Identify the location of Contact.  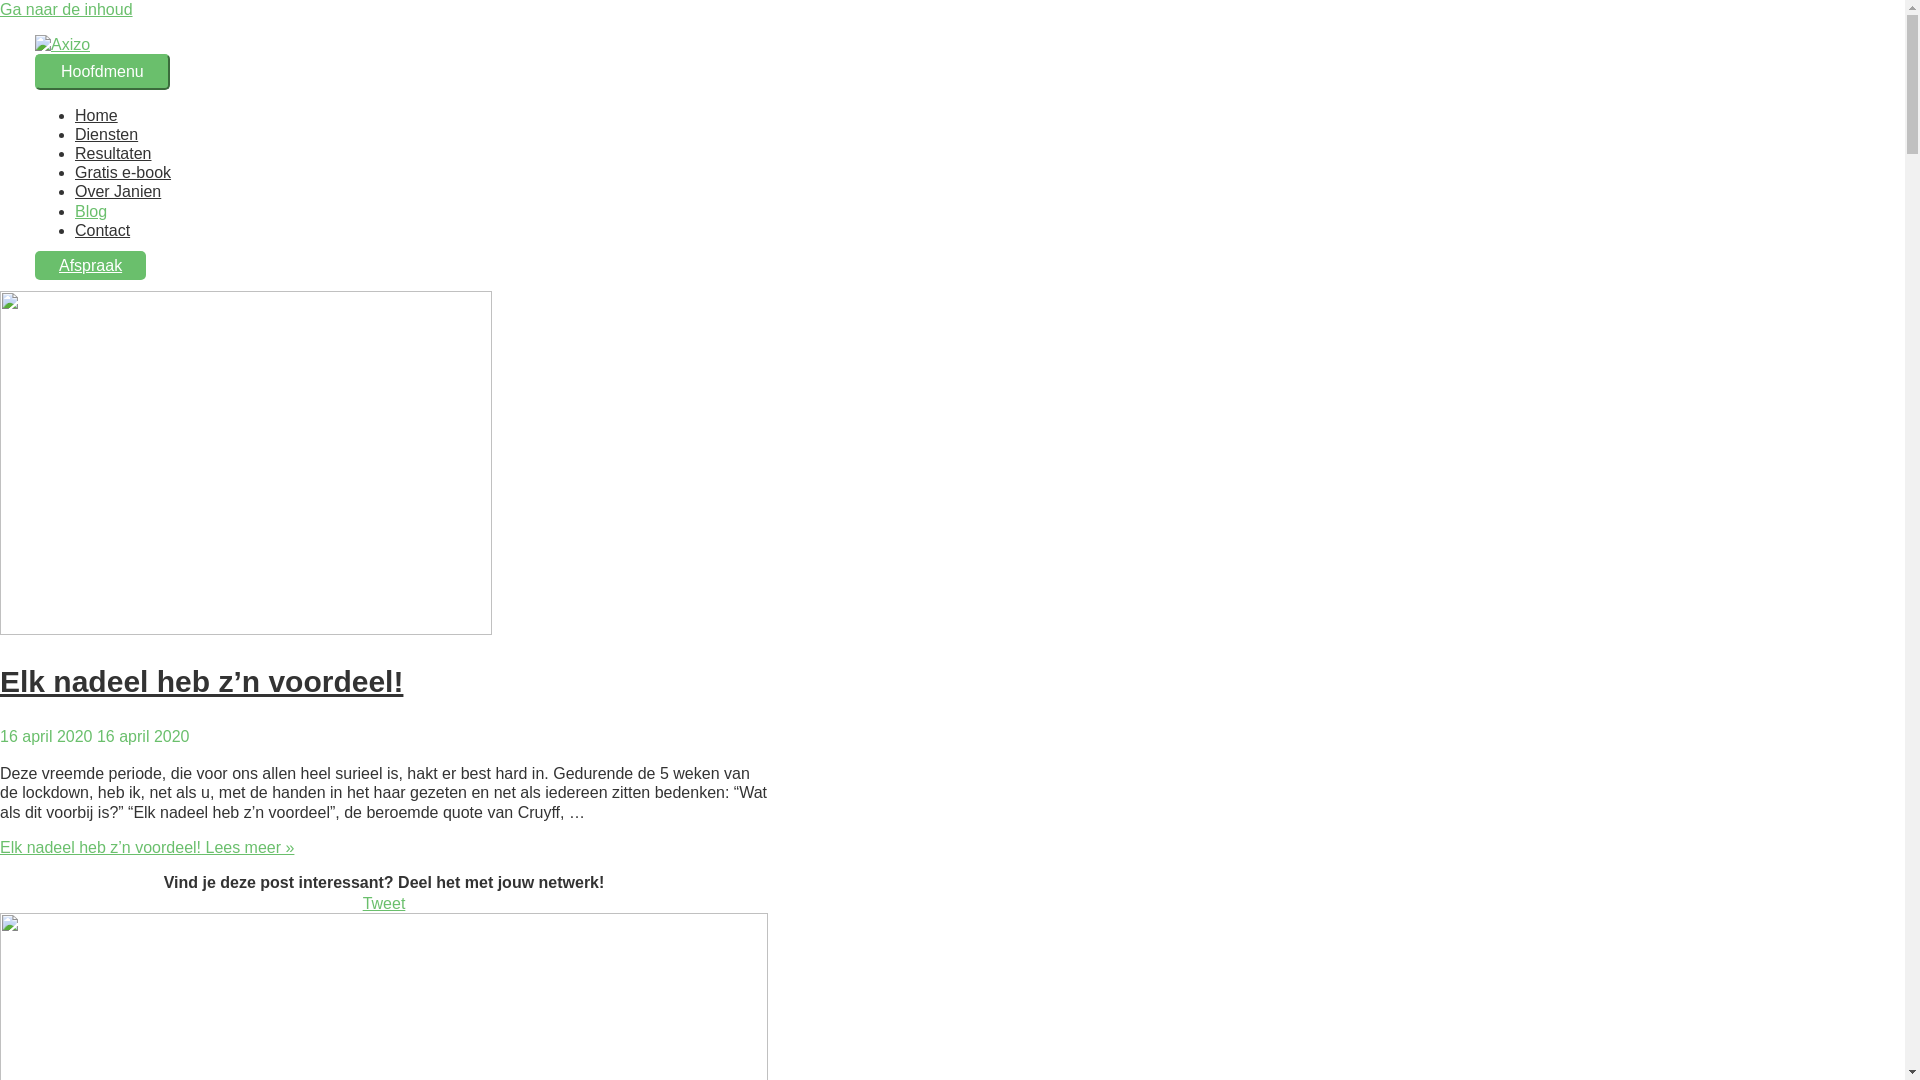
(102, 230).